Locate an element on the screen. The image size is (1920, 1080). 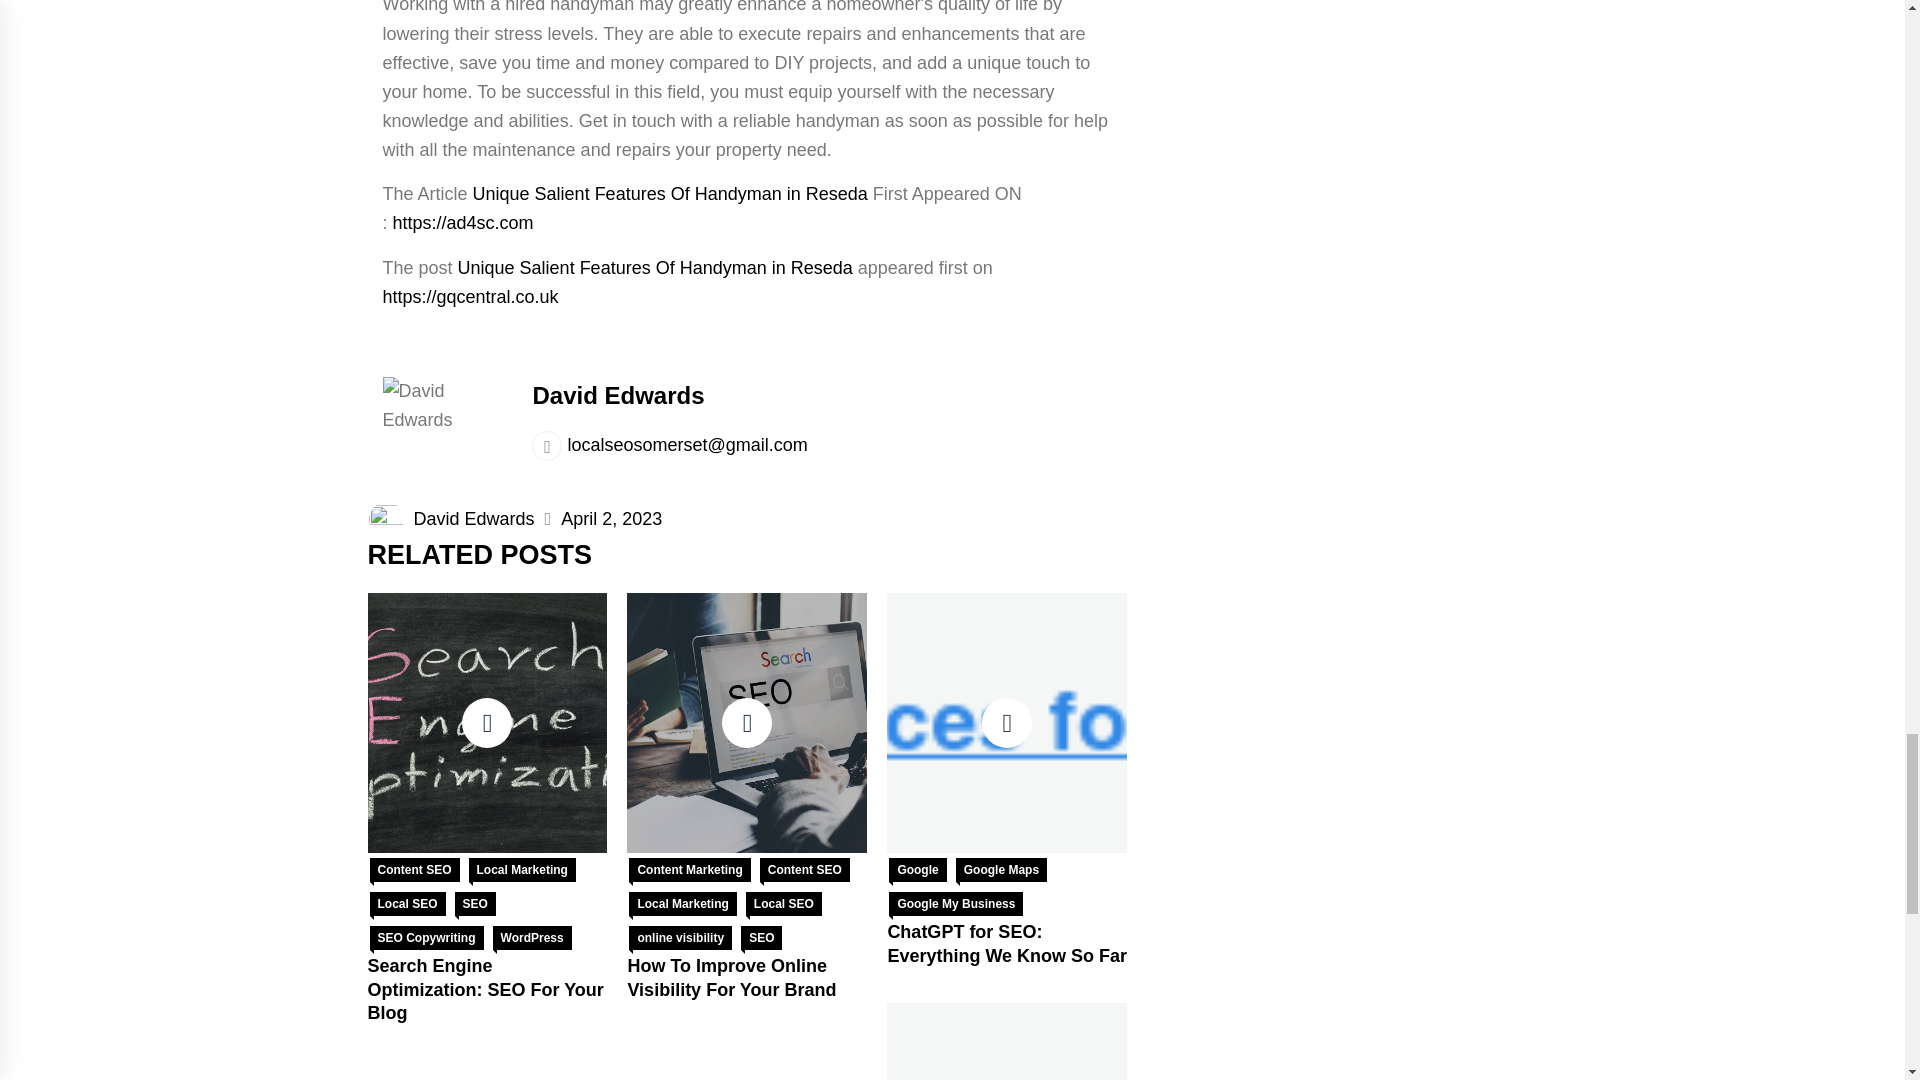
Unique Salient Features Of Handyman in Reseda is located at coordinates (670, 194).